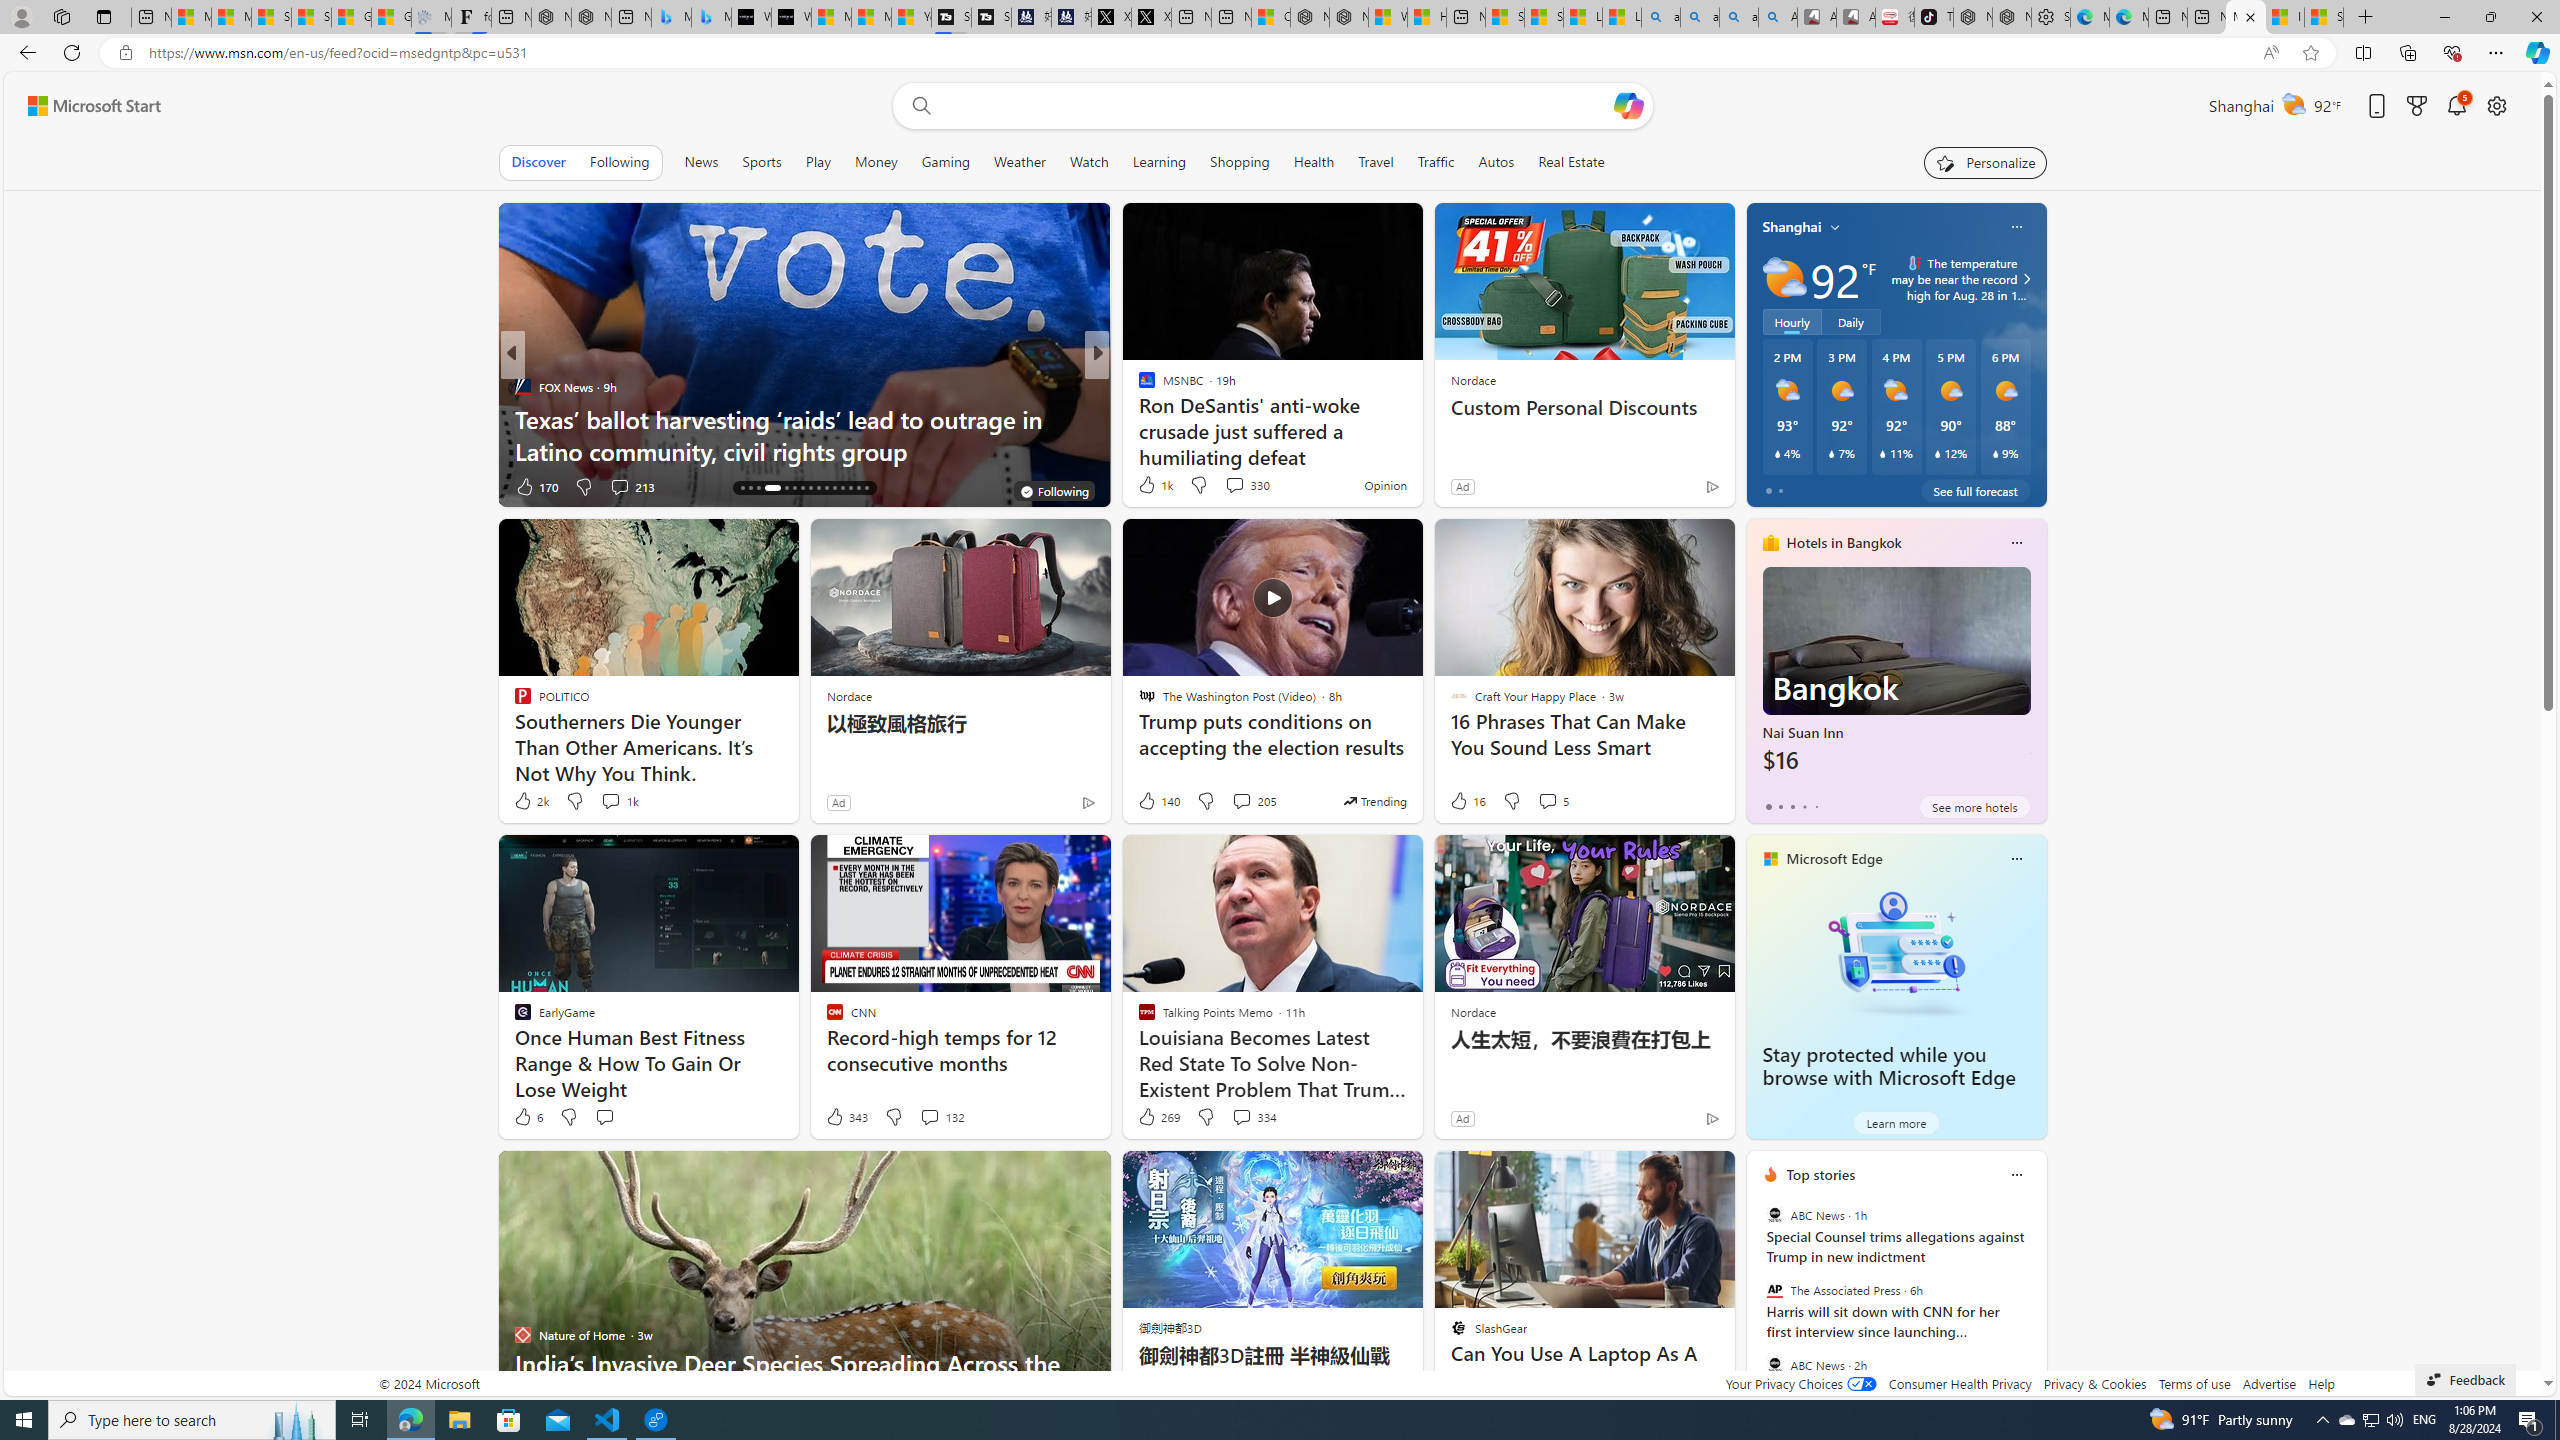  What do you see at coordinates (946, 162) in the screenshot?
I see `Gaming` at bounding box center [946, 162].